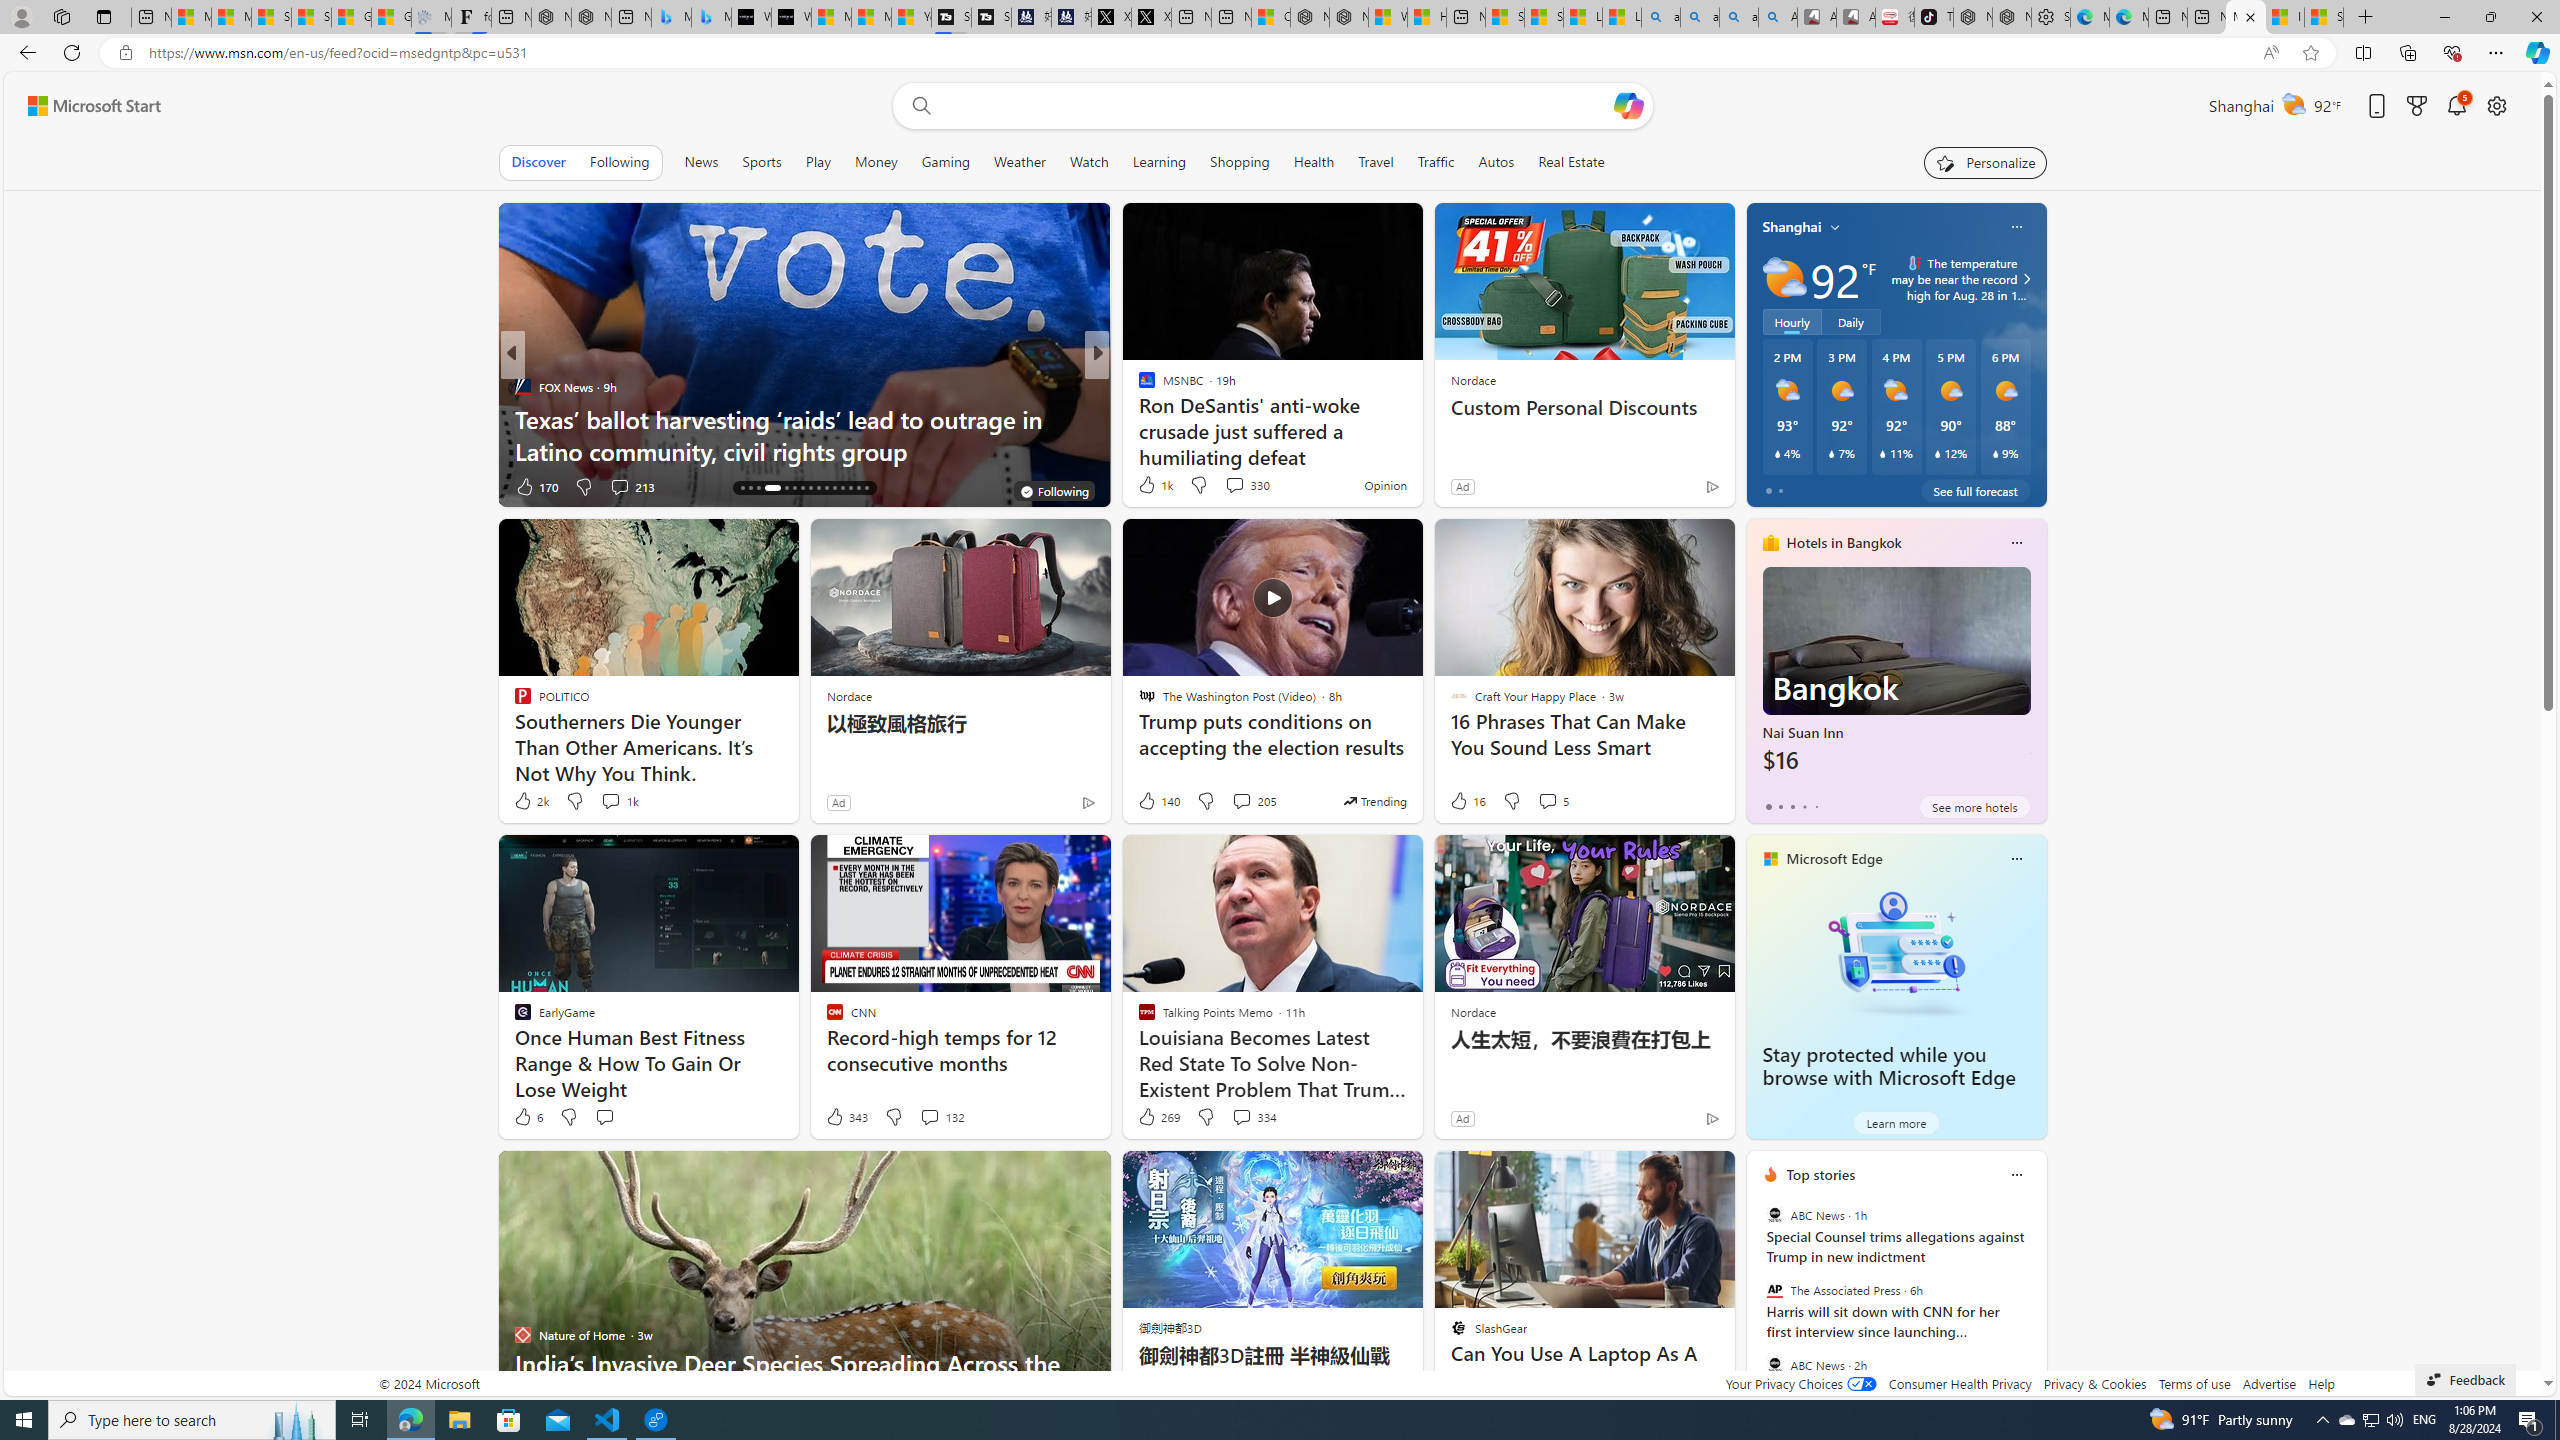  What do you see at coordinates (946, 162) in the screenshot?
I see `Gaming` at bounding box center [946, 162].